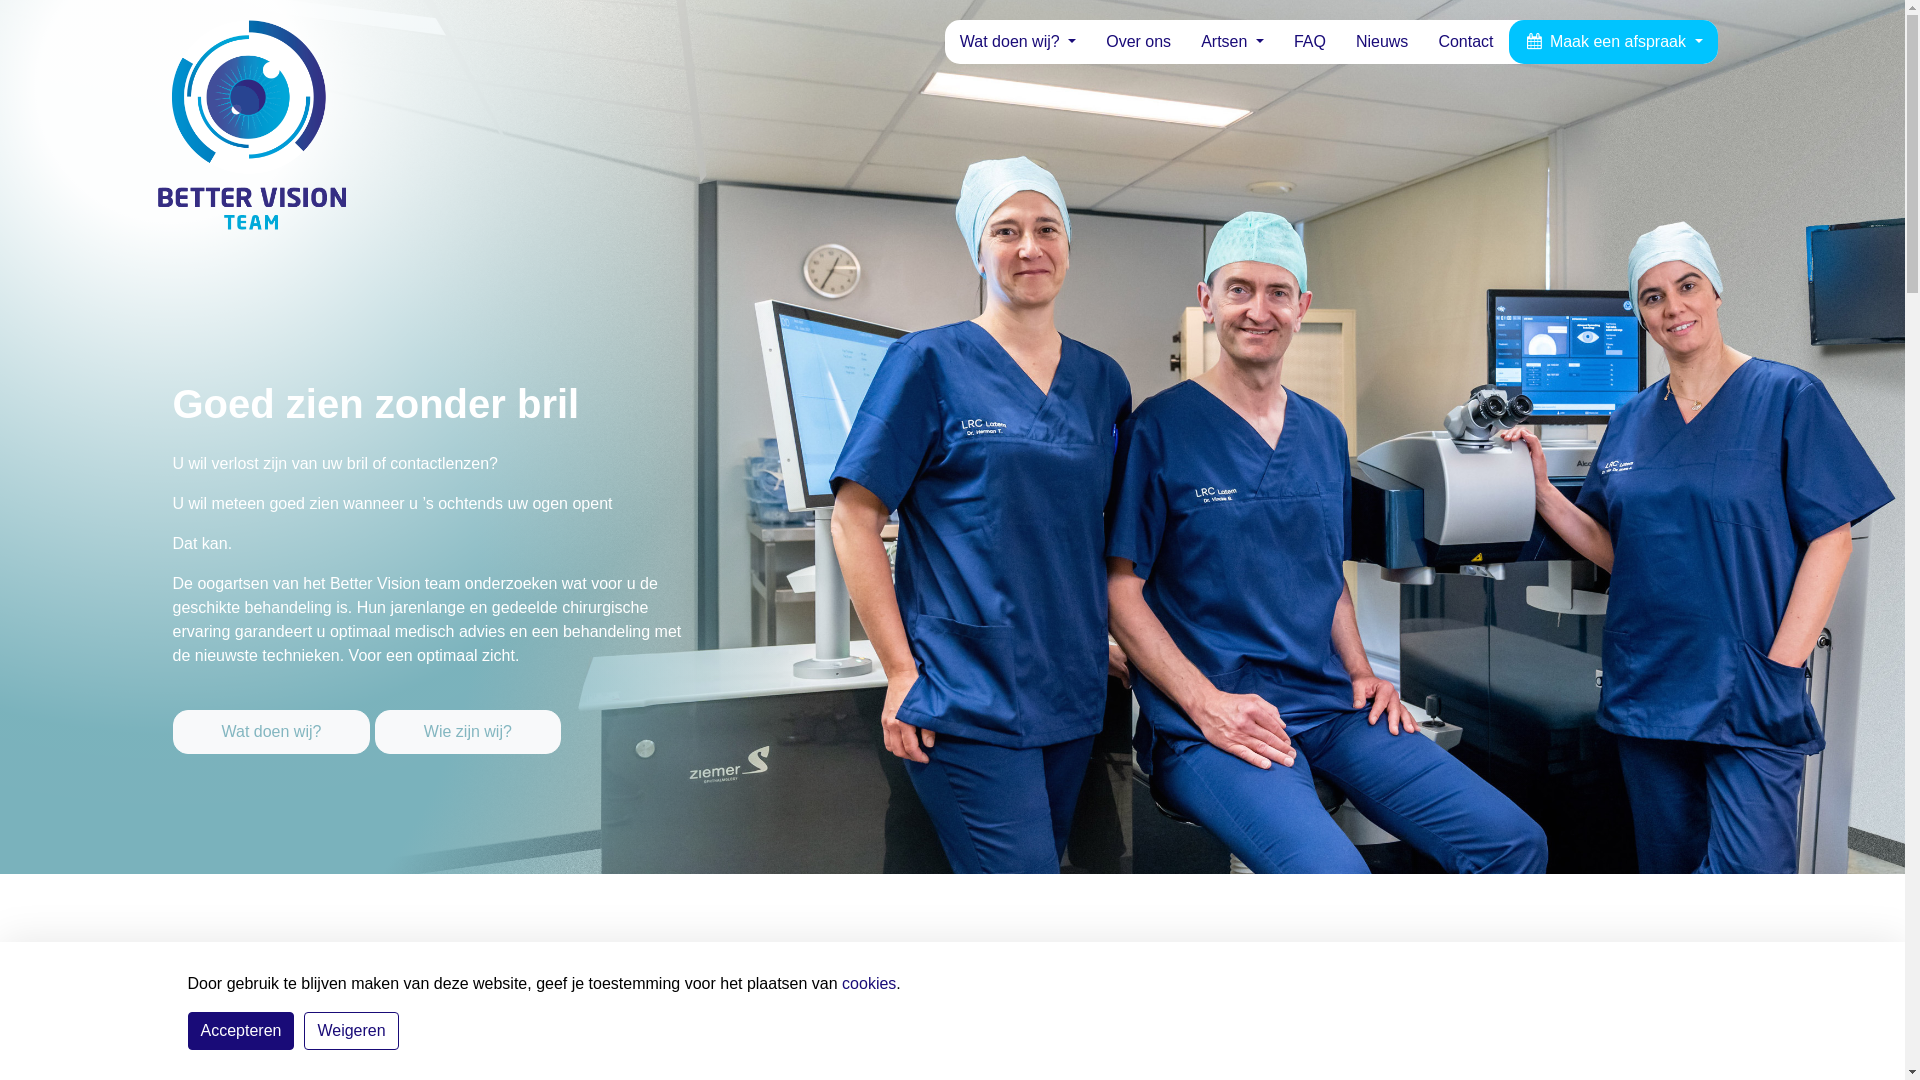 Image resolution: width=1920 pixels, height=1080 pixels. I want to click on Nieuws, so click(1382, 42).